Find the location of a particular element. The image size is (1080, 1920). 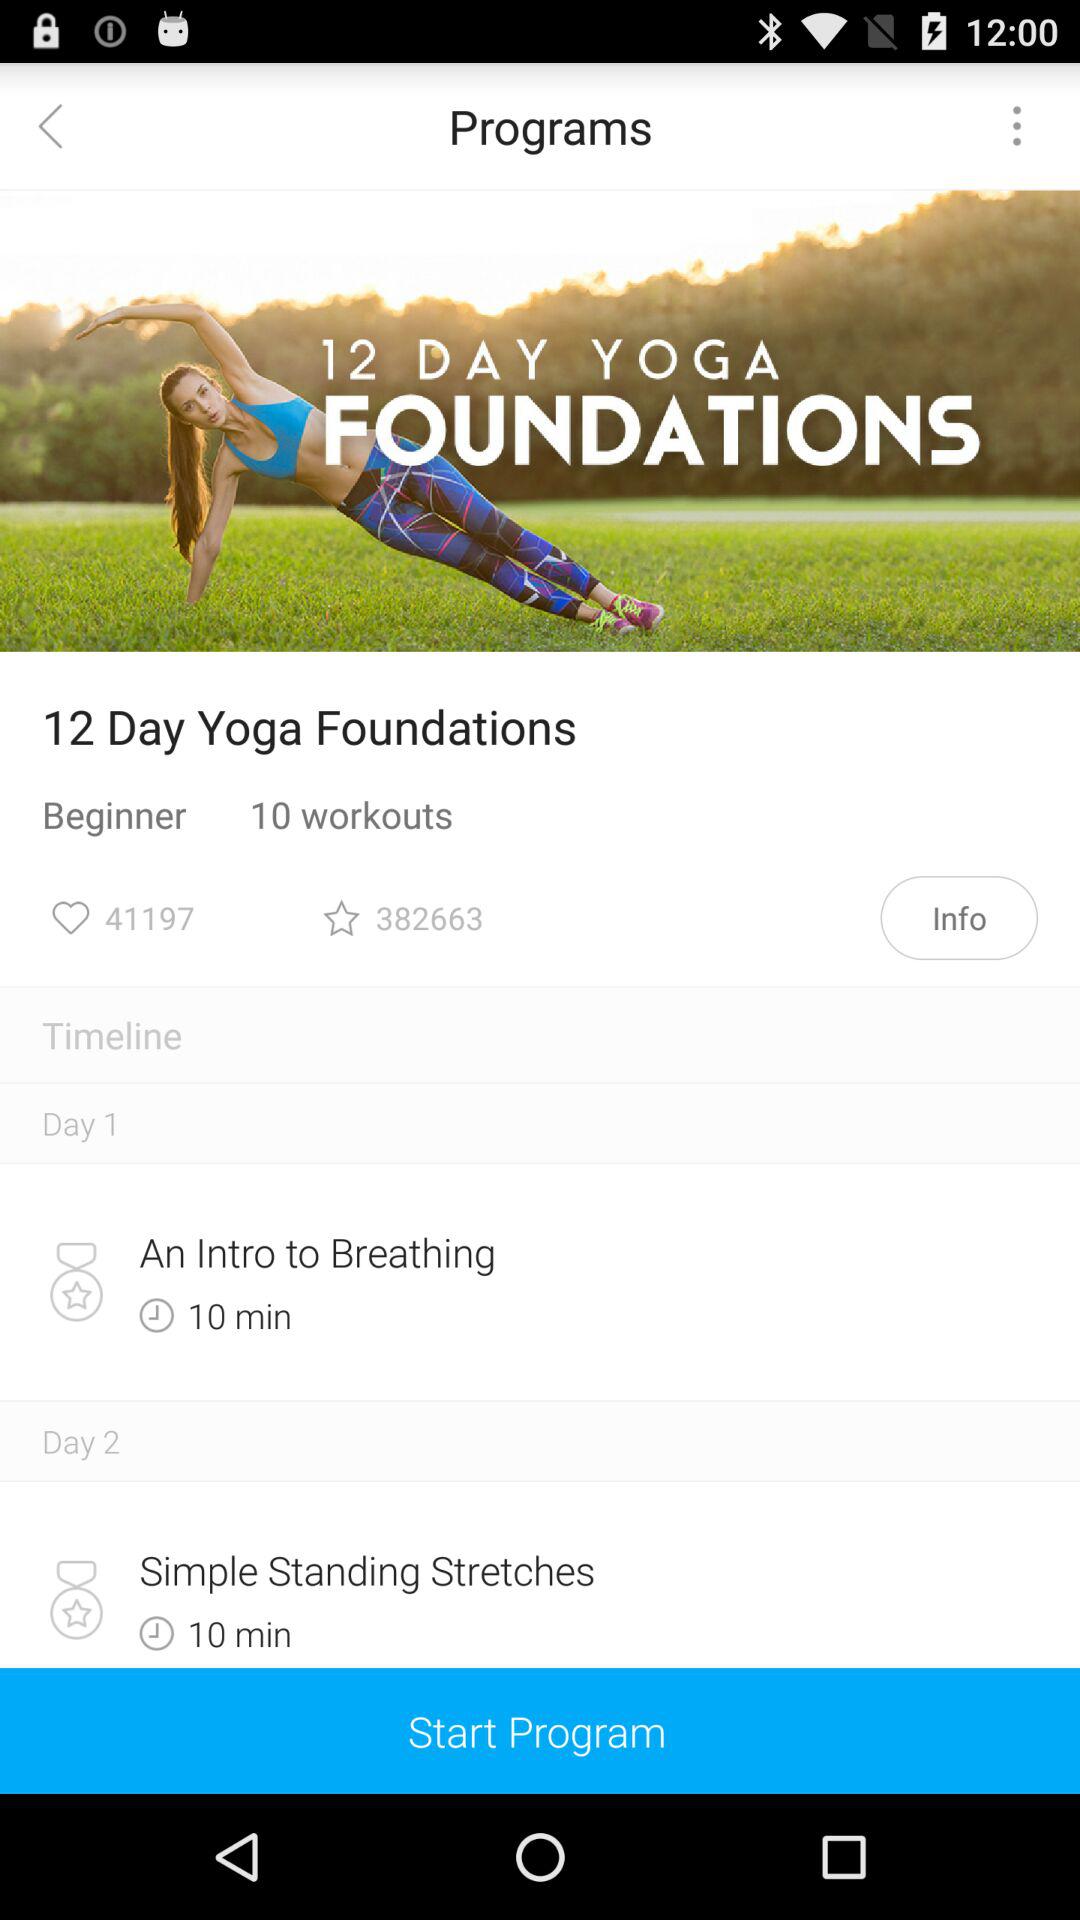

open menu is located at coordinates (1017, 126).